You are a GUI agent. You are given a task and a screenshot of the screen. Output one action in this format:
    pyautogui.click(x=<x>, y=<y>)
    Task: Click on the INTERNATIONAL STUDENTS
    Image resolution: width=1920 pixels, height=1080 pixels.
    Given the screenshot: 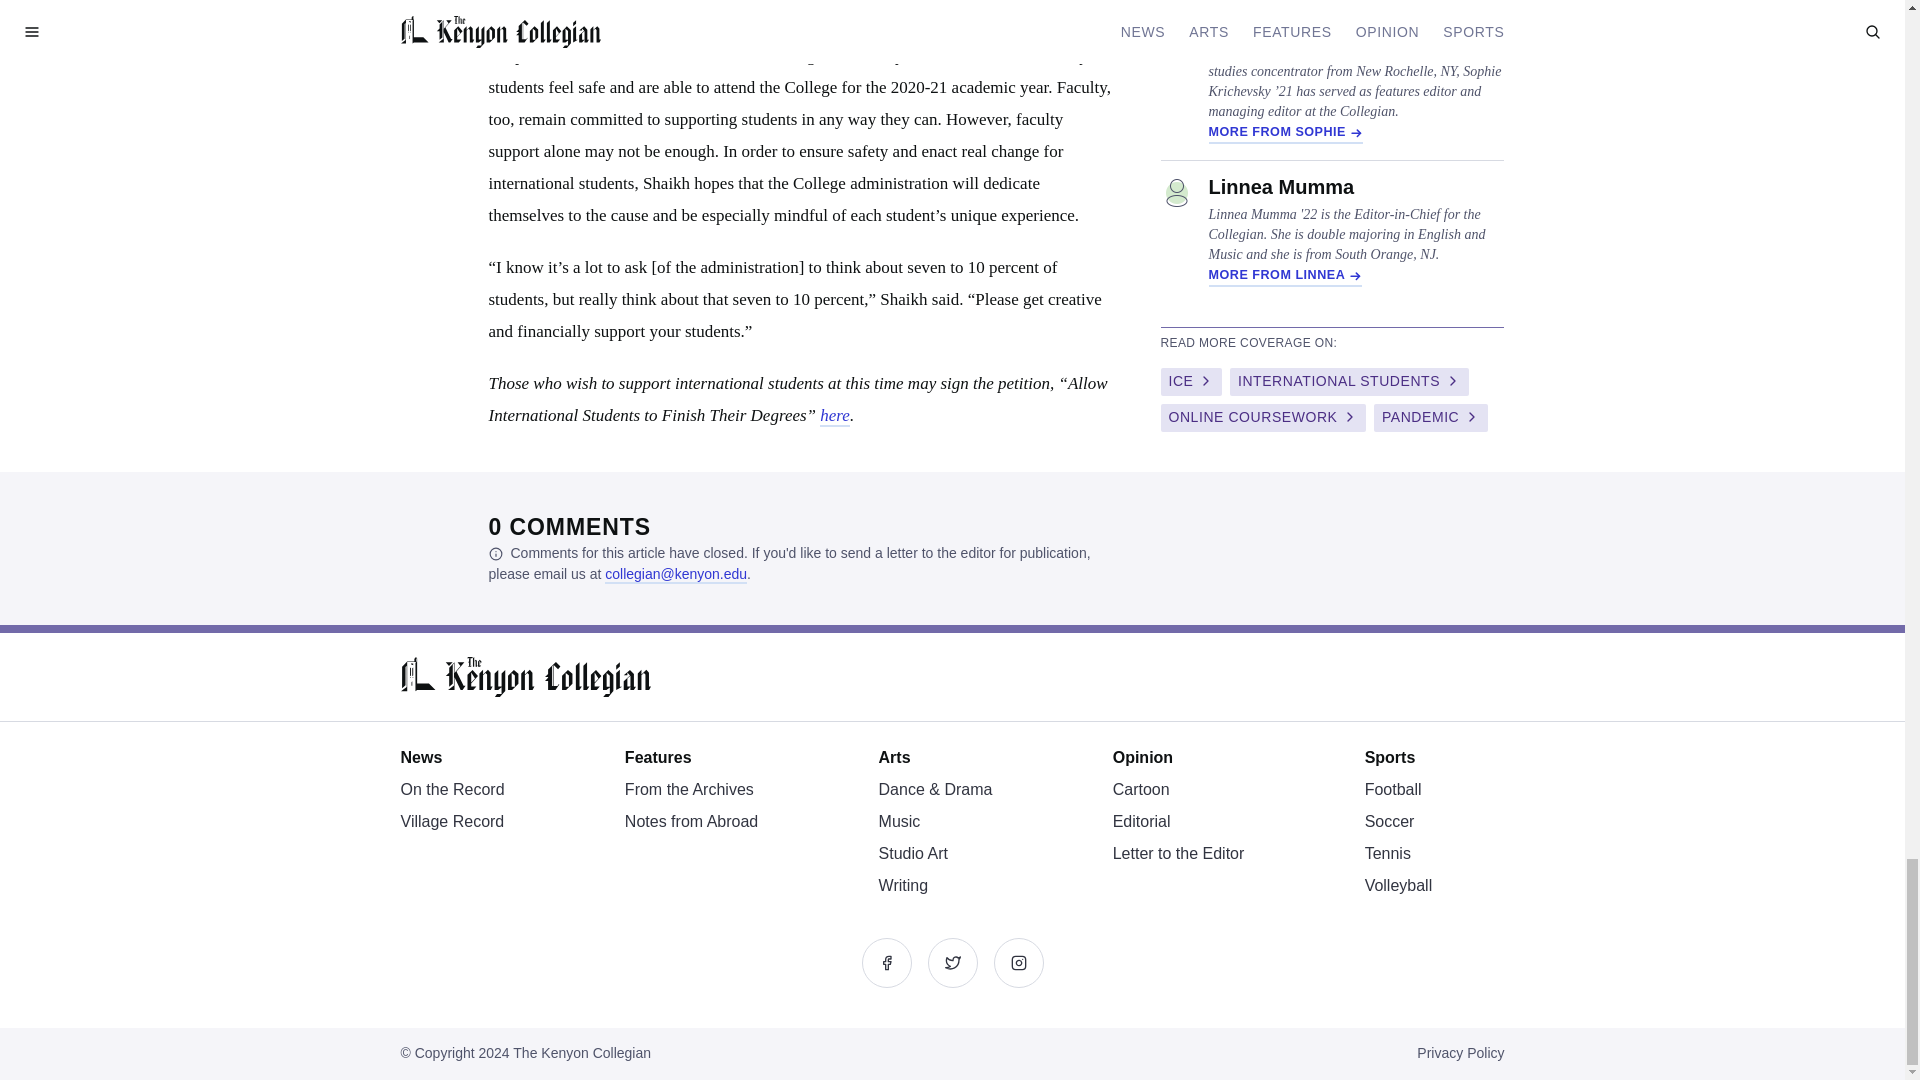 What is the action you would take?
    pyautogui.click(x=1349, y=382)
    